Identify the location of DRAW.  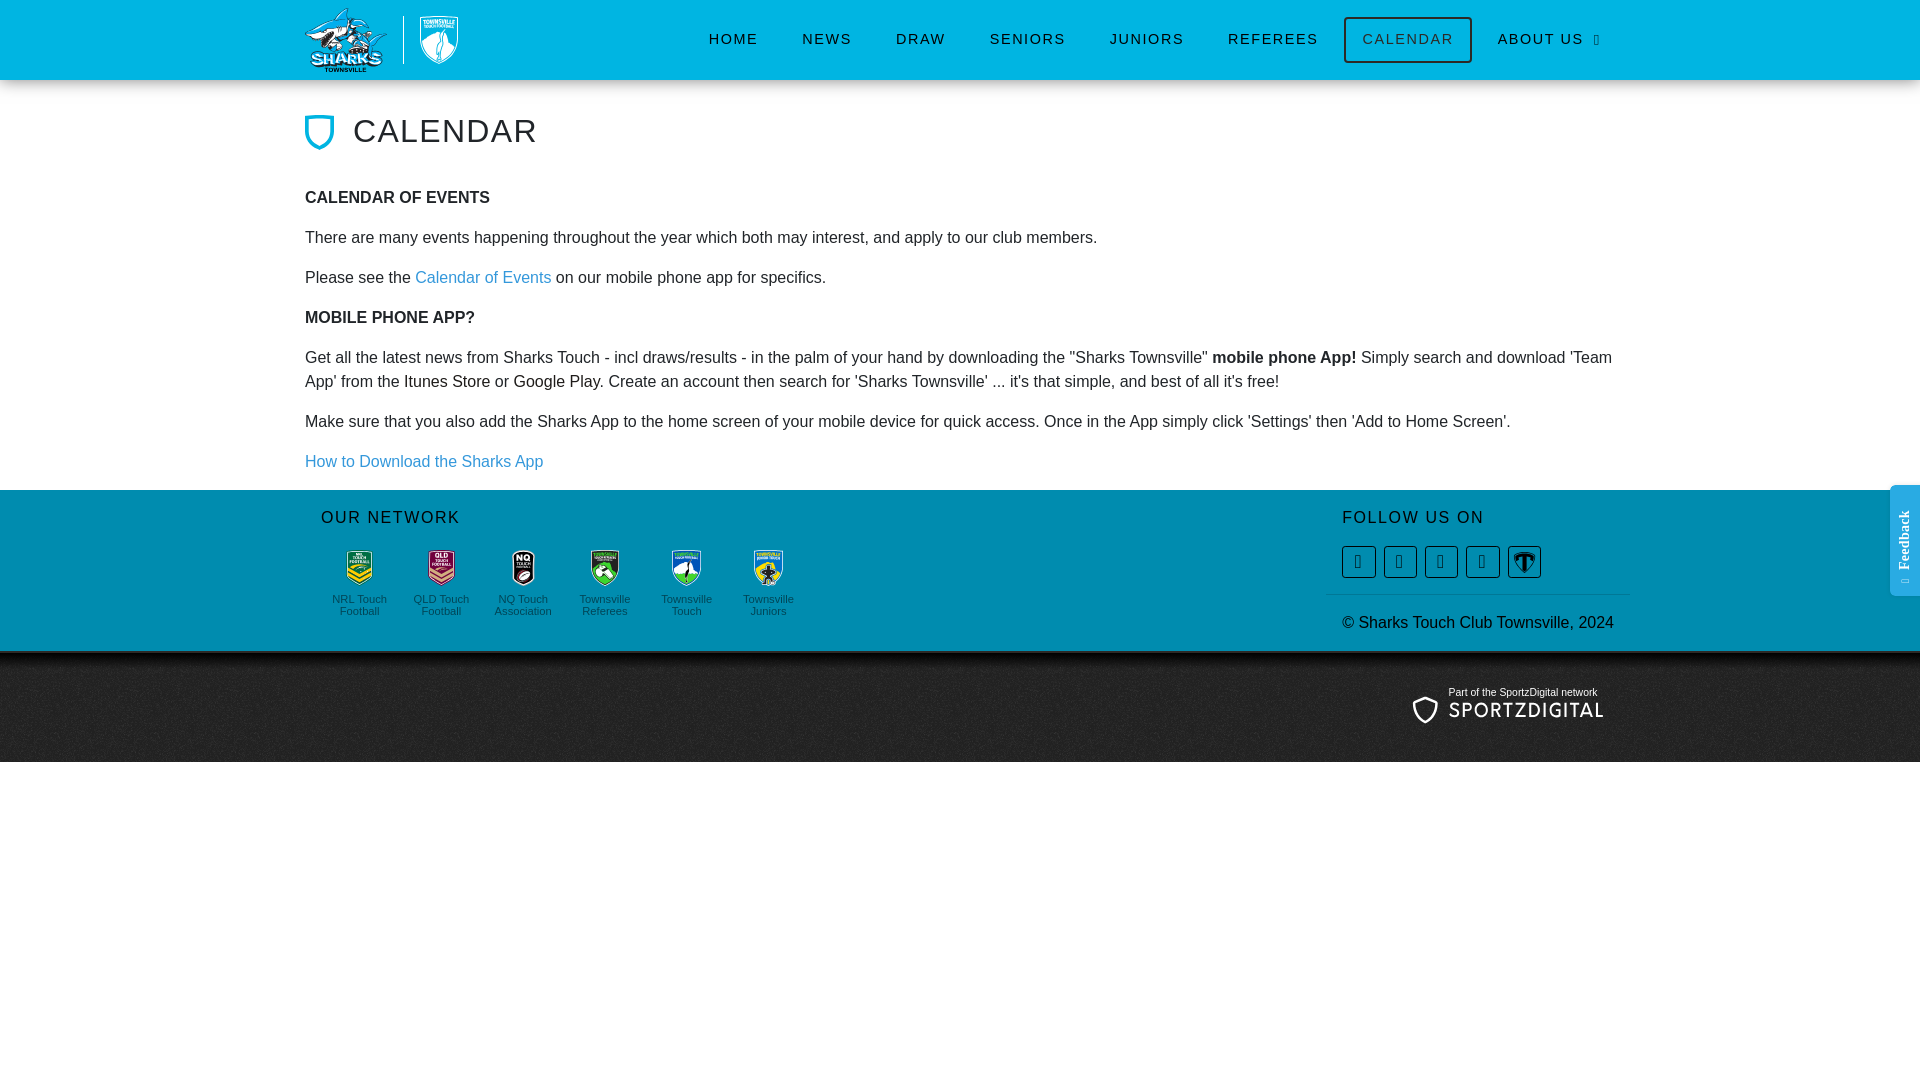
(920, 40).